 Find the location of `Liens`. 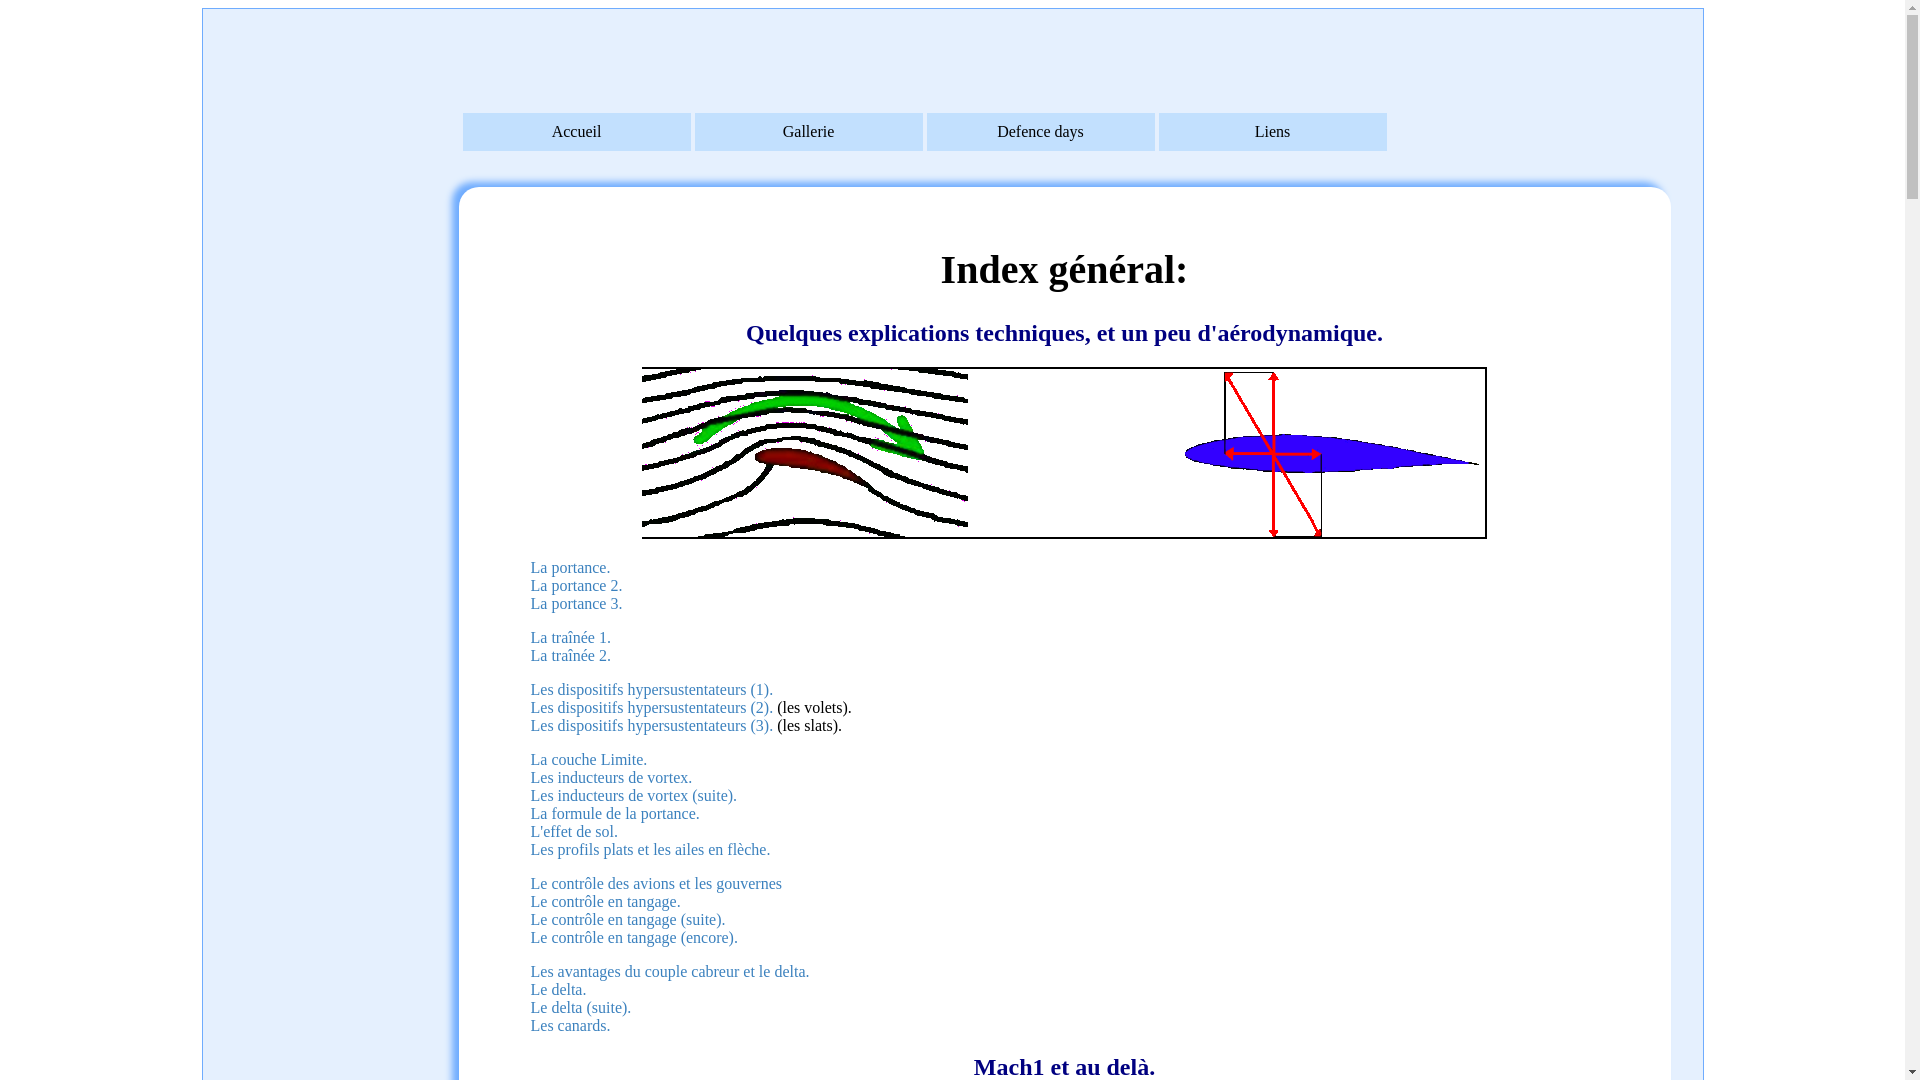

Liens is located at coordinates (1272, 132).